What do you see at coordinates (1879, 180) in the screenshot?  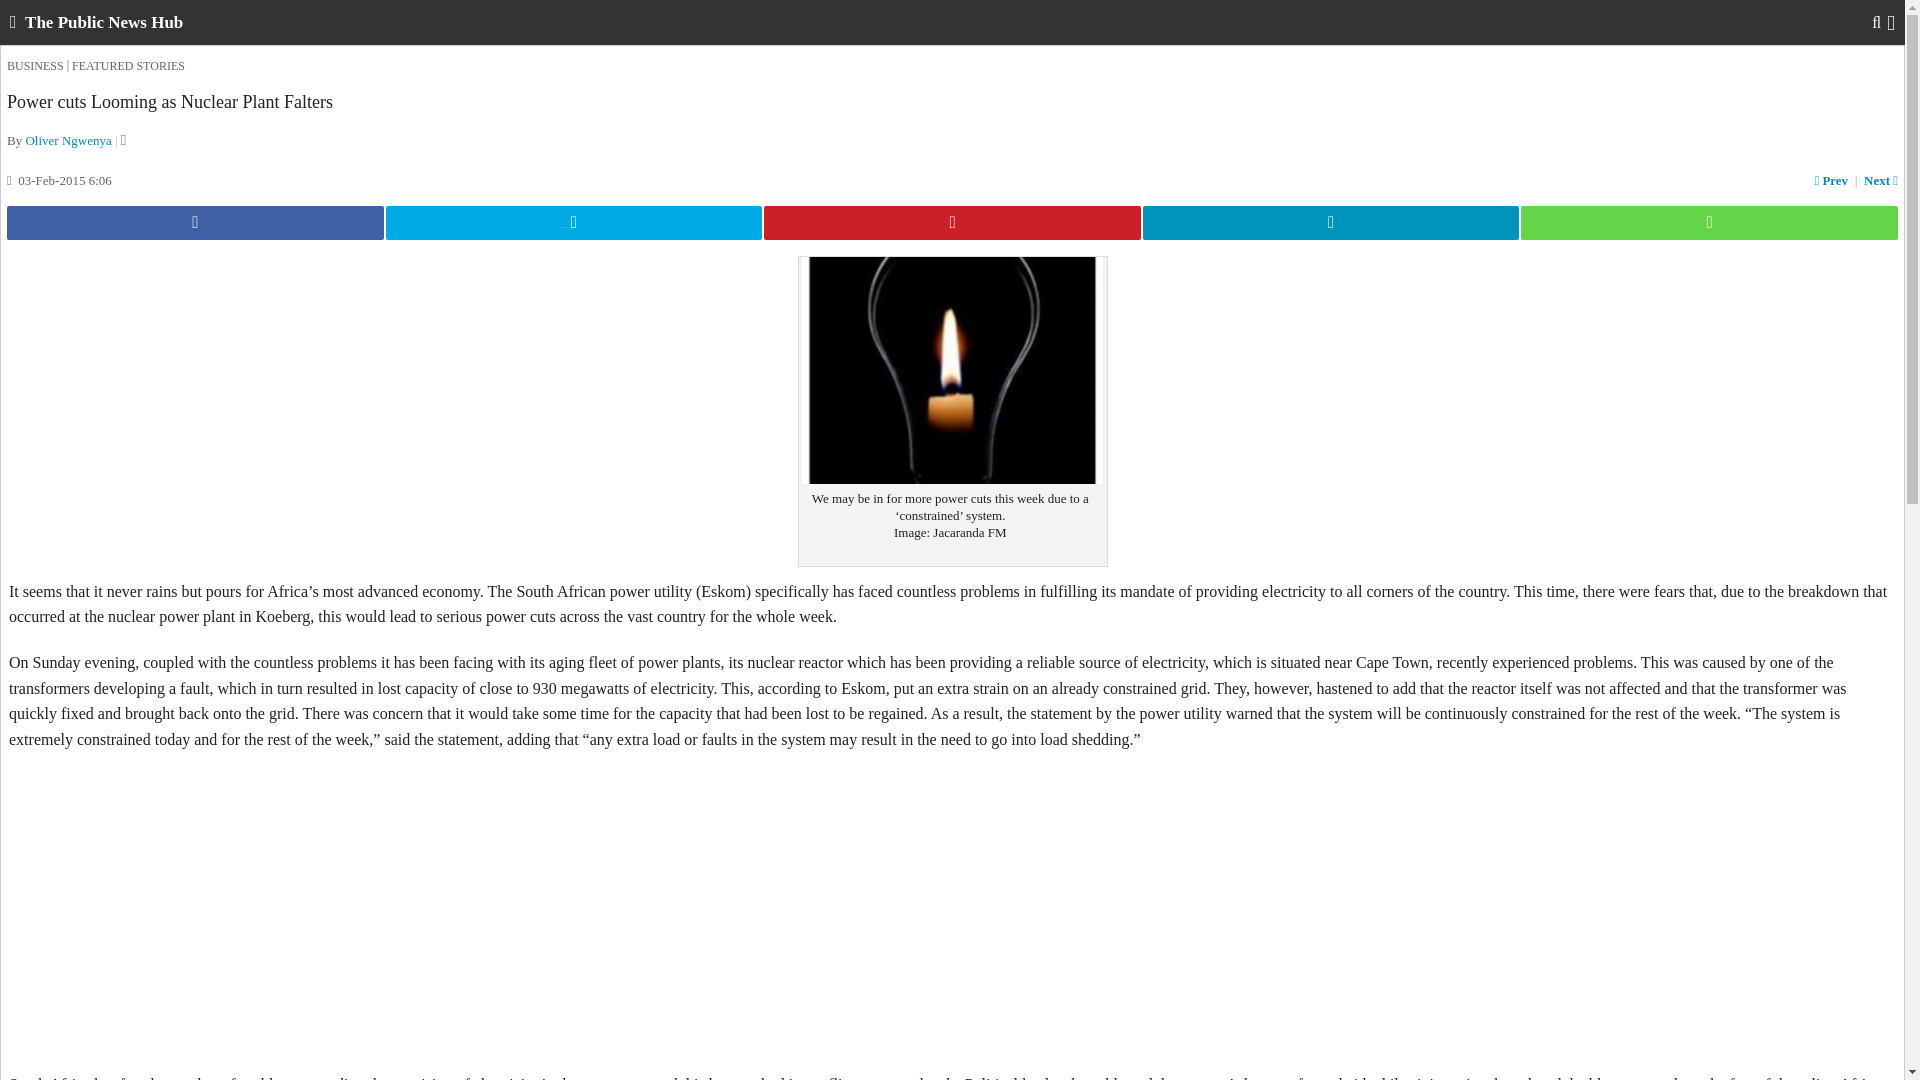 I see ` Next` at bounding box center [1879, 180].